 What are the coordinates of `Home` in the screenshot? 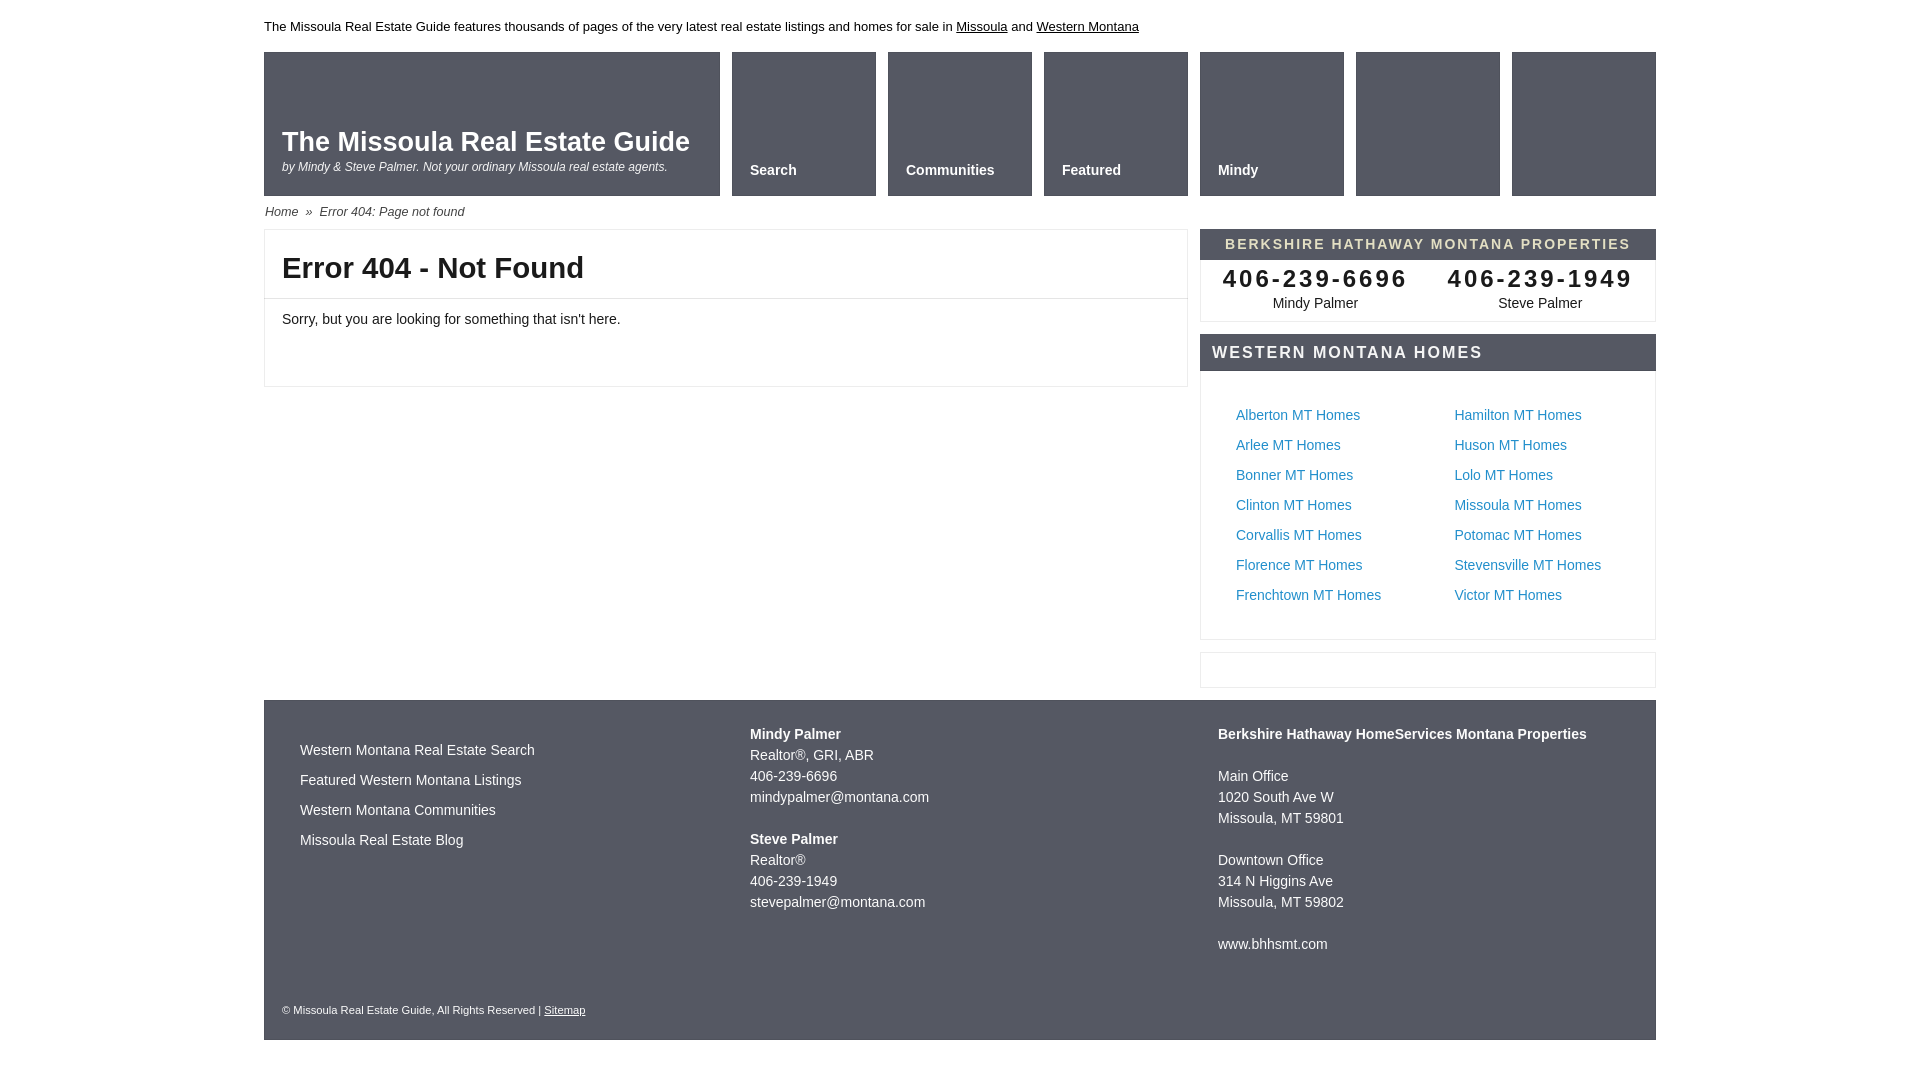 It's located at (282, 212).